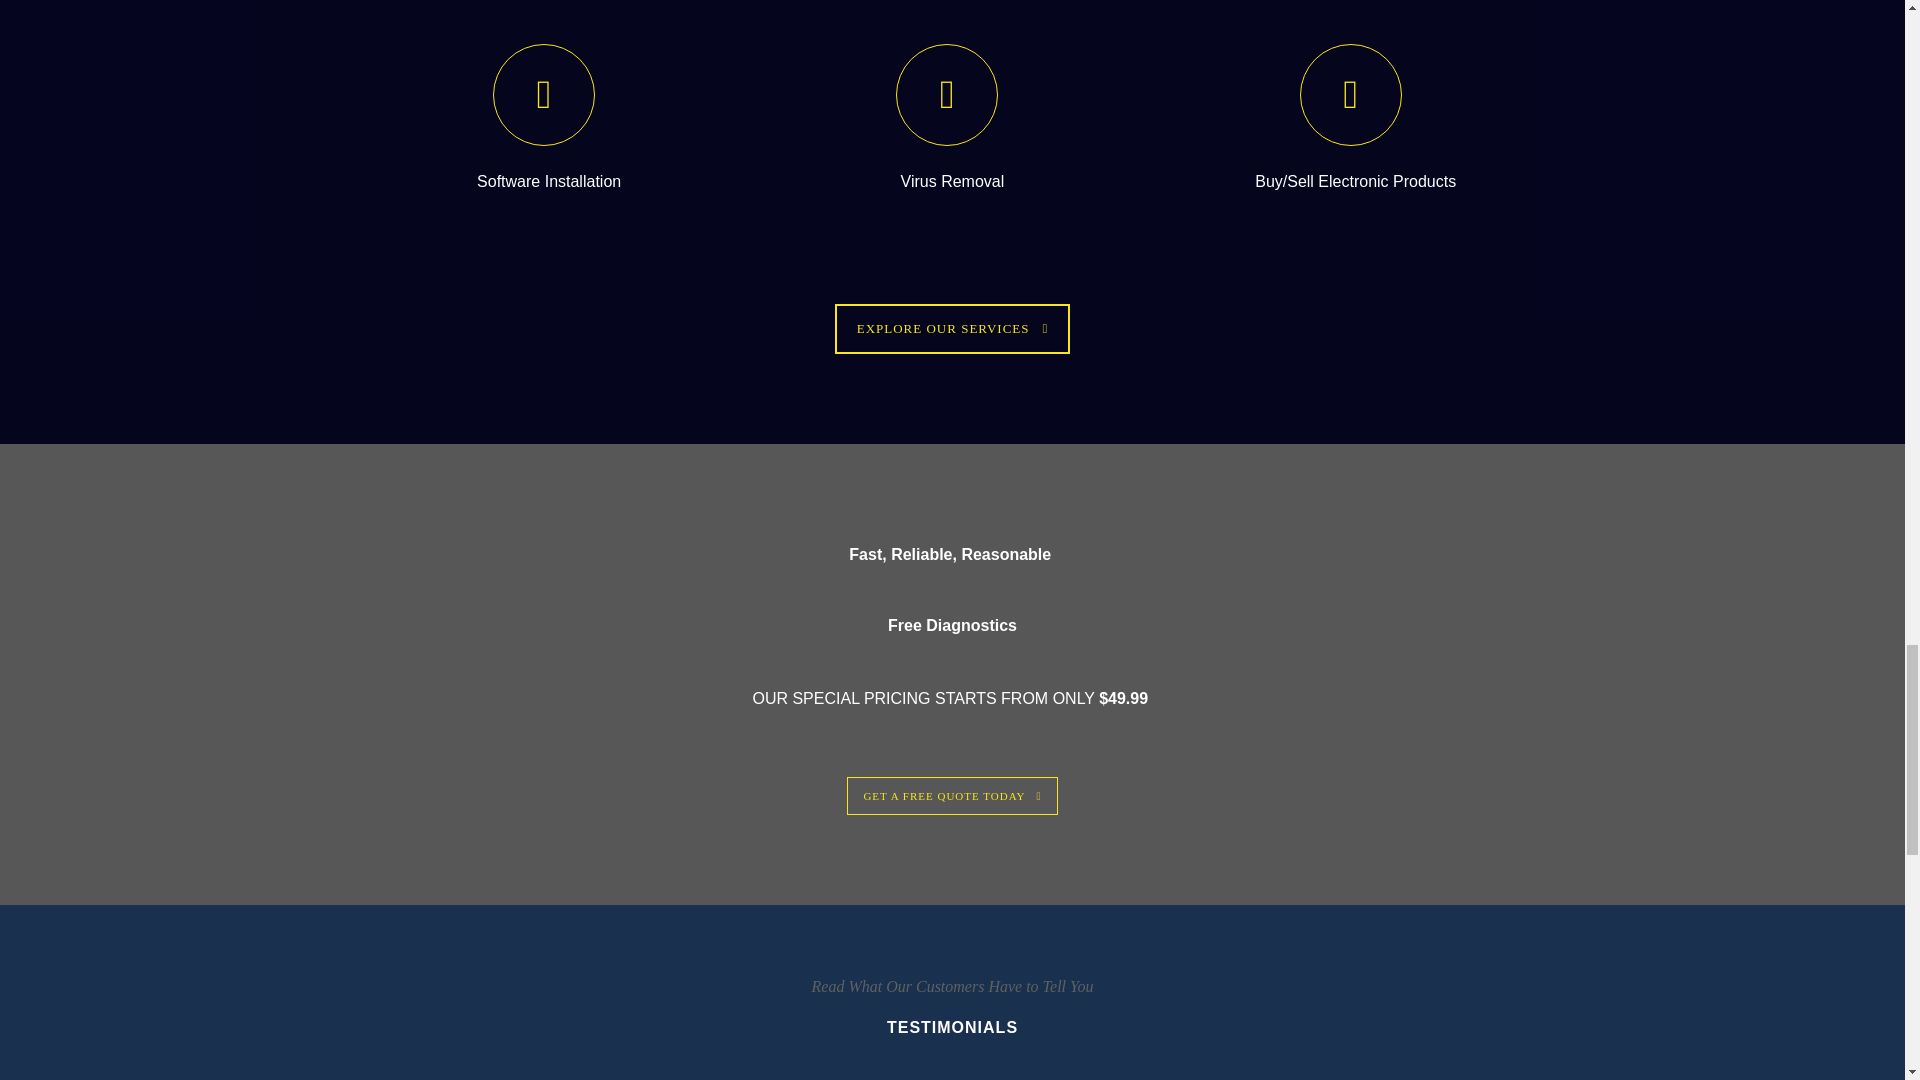 The image size is (1920, 1080). What do you see at coordinates (953, 328) in the screenshot?
I see `EXPLORE OUR SERVICES` at bounding box center [953, 328].